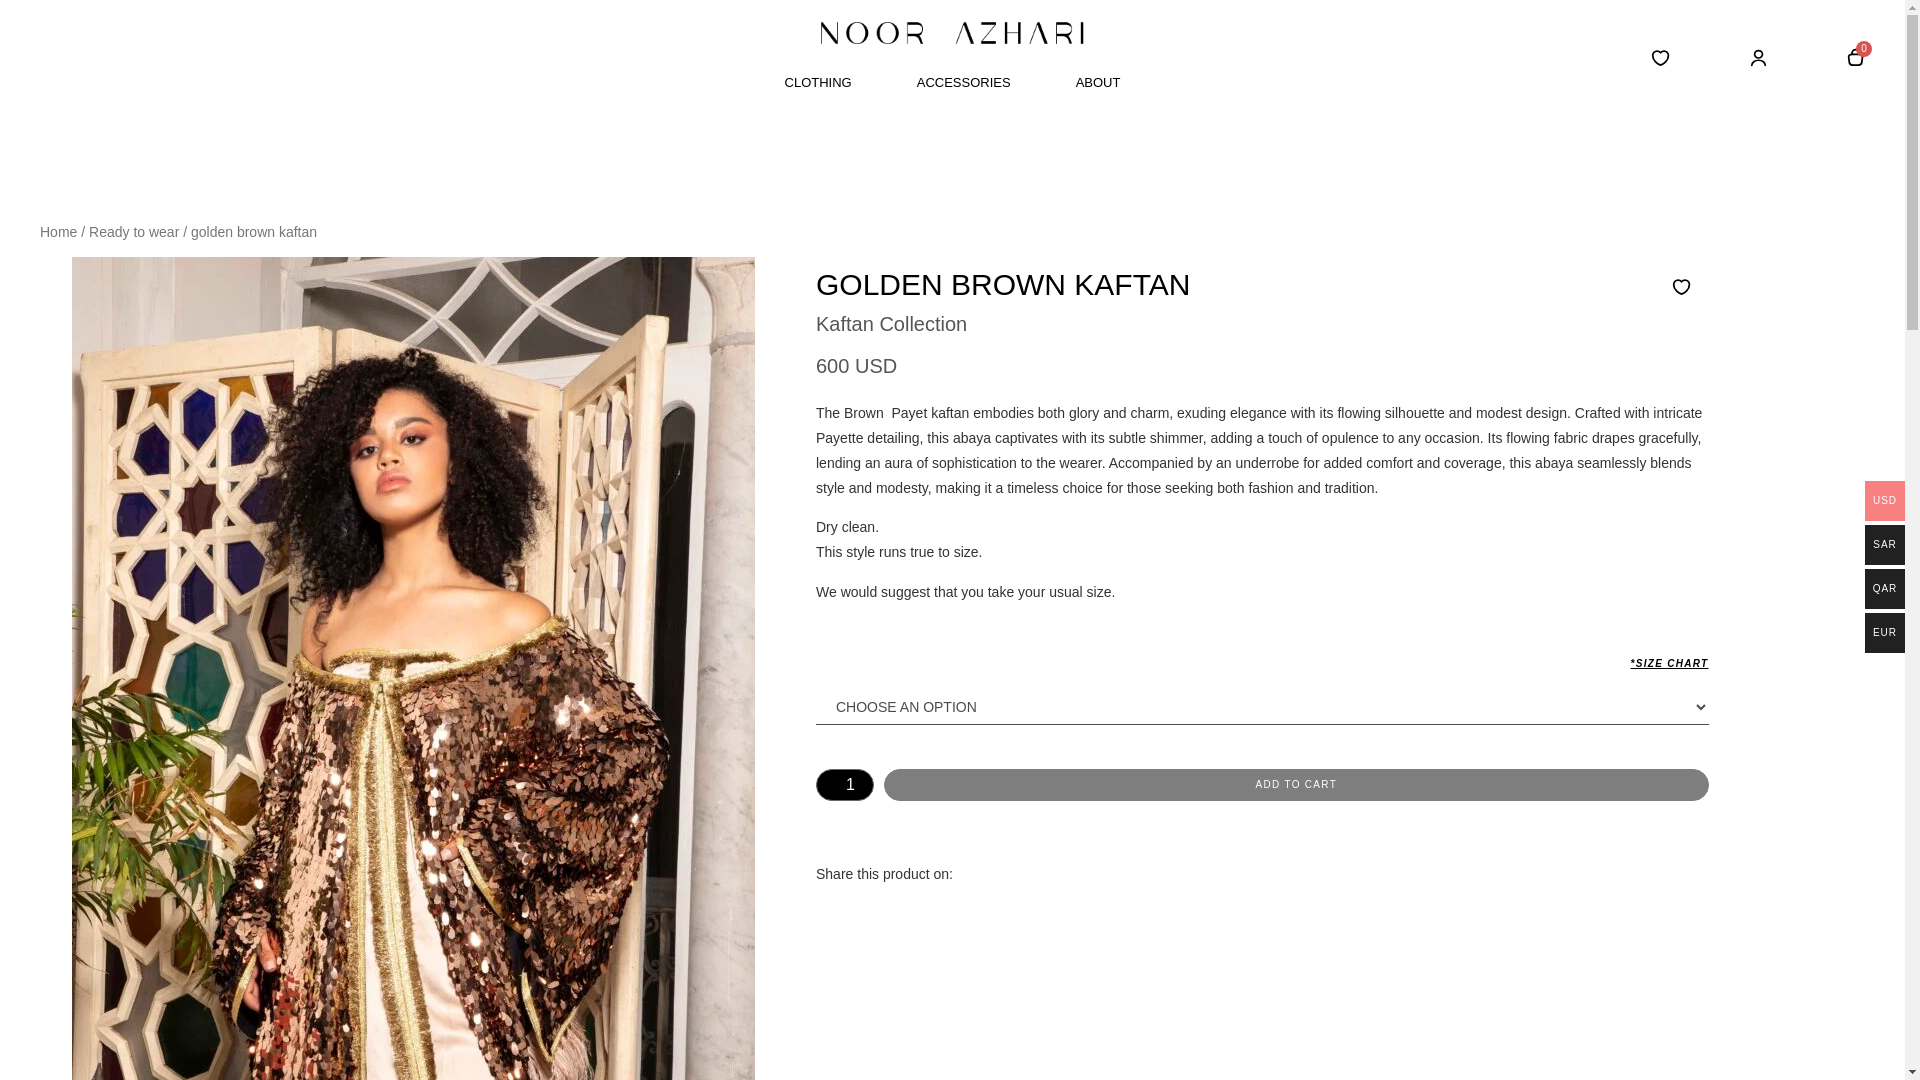 This screenshot has width=1920, height=1080. Describe the element at coordinates (818, 82) in the screenshot. I see `CLOTHING` at that location.